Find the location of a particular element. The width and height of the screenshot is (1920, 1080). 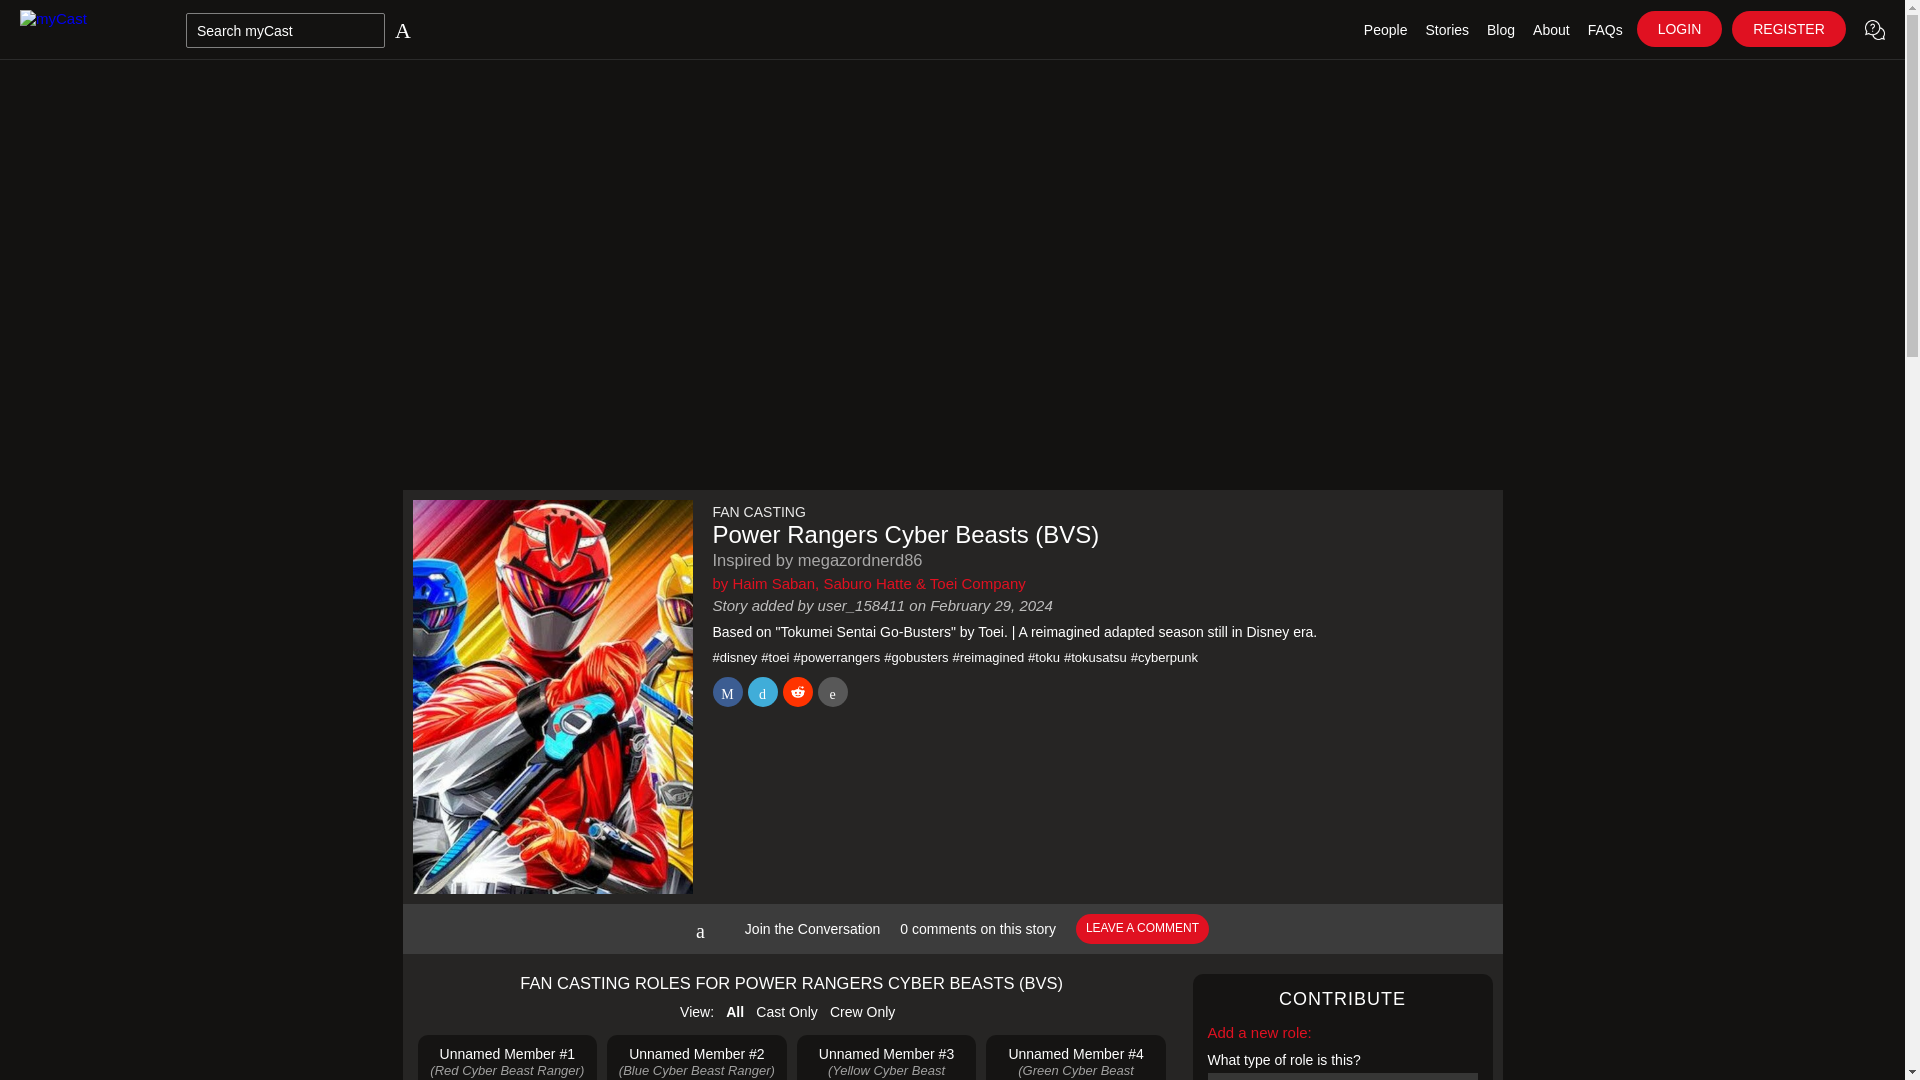

LOGIN is located at coordinates (1680, 28).